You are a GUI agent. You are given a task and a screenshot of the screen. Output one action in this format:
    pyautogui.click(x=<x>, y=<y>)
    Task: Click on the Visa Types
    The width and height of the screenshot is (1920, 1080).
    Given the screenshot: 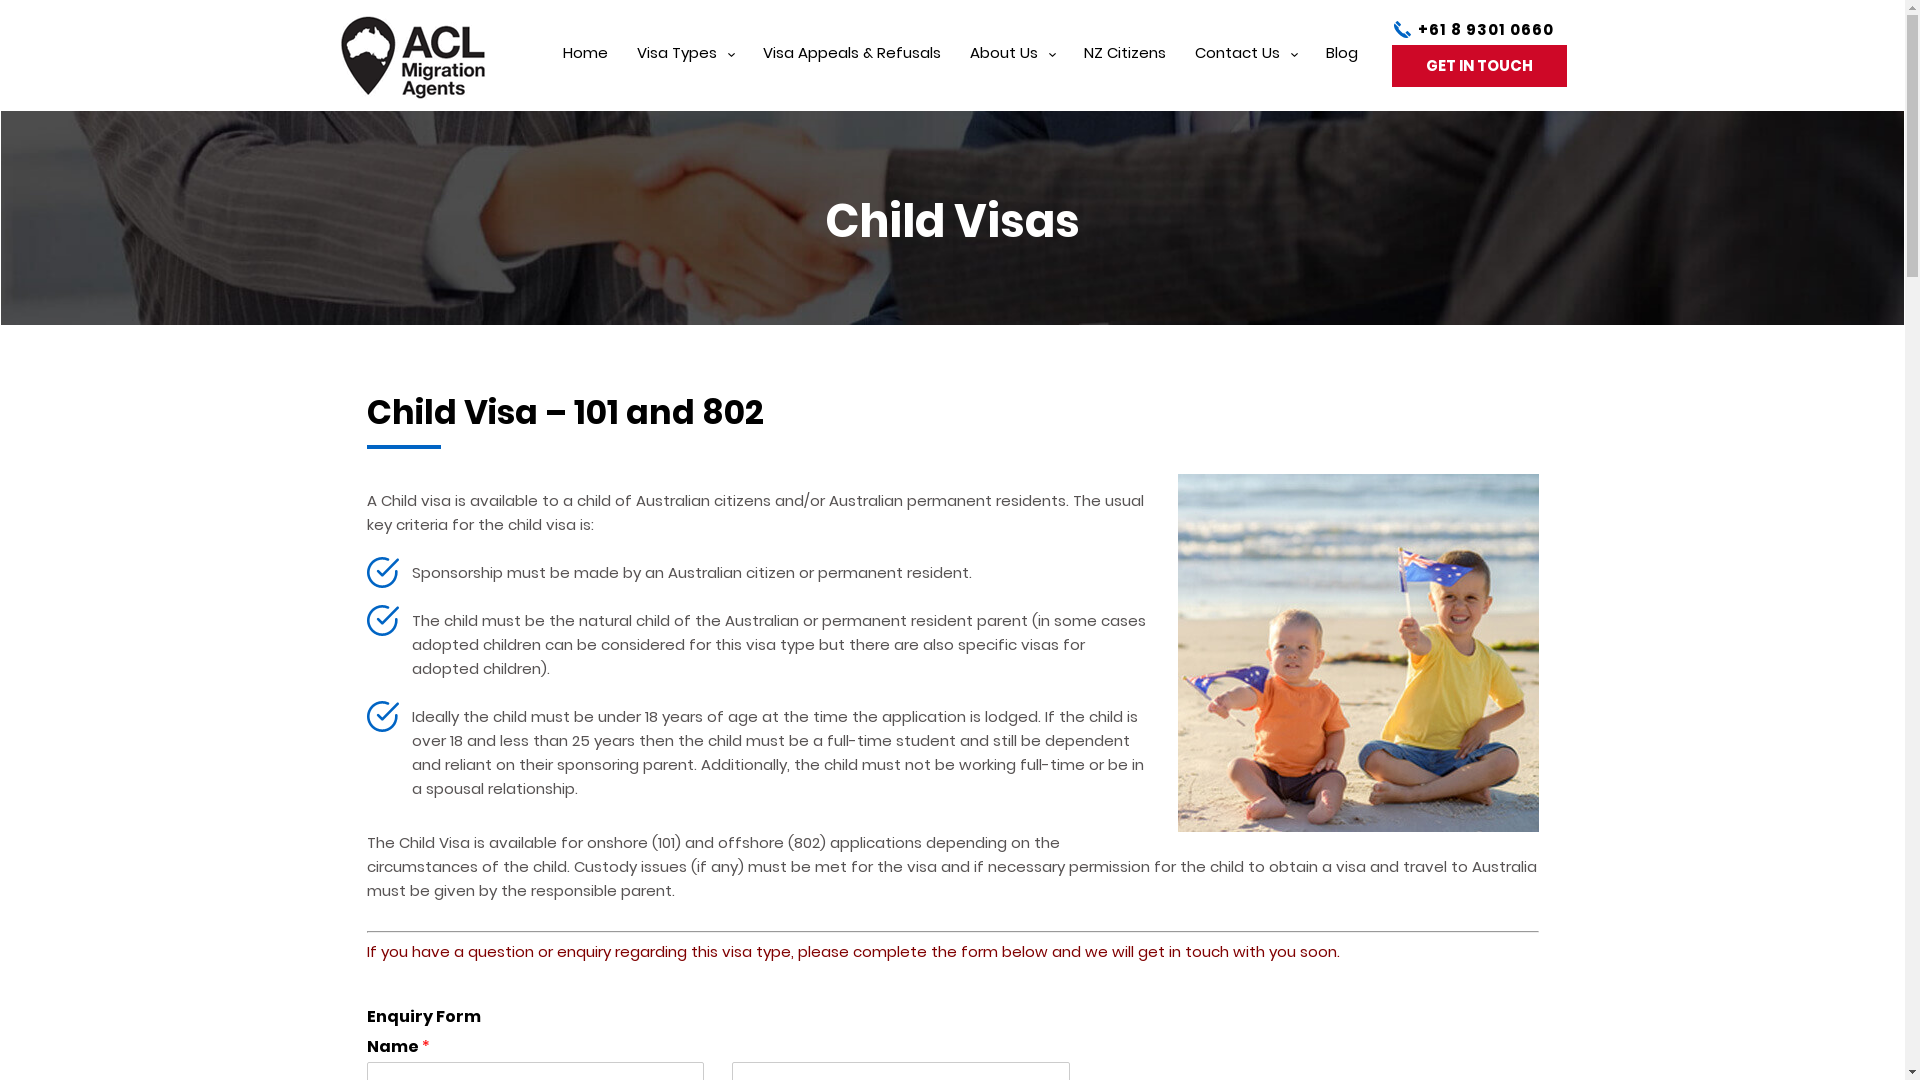 What is the action you would take?
    pyautogui.click(x=686, y=78)
    